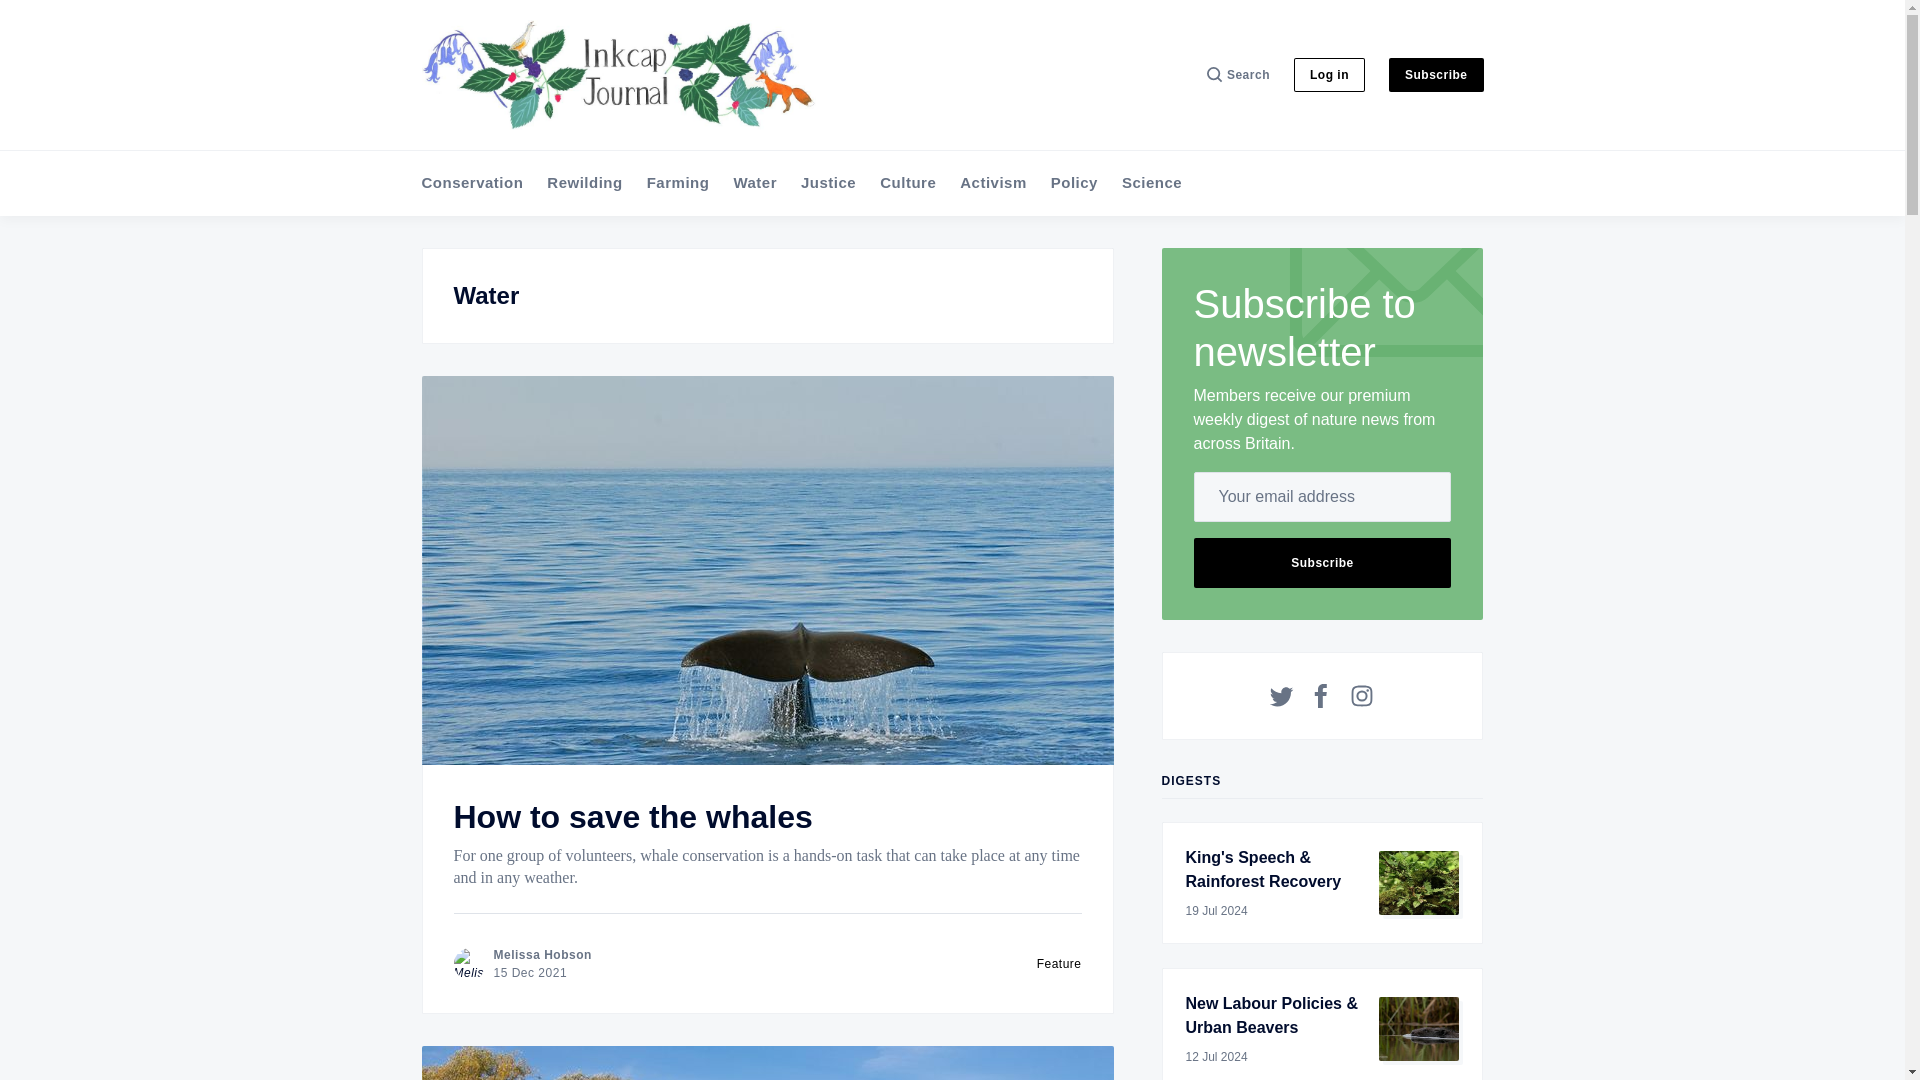 The image size is (1920, 1080). Describe the element at coordinates (584, 183) in the screenshot. I see `Rewilding` at that location.